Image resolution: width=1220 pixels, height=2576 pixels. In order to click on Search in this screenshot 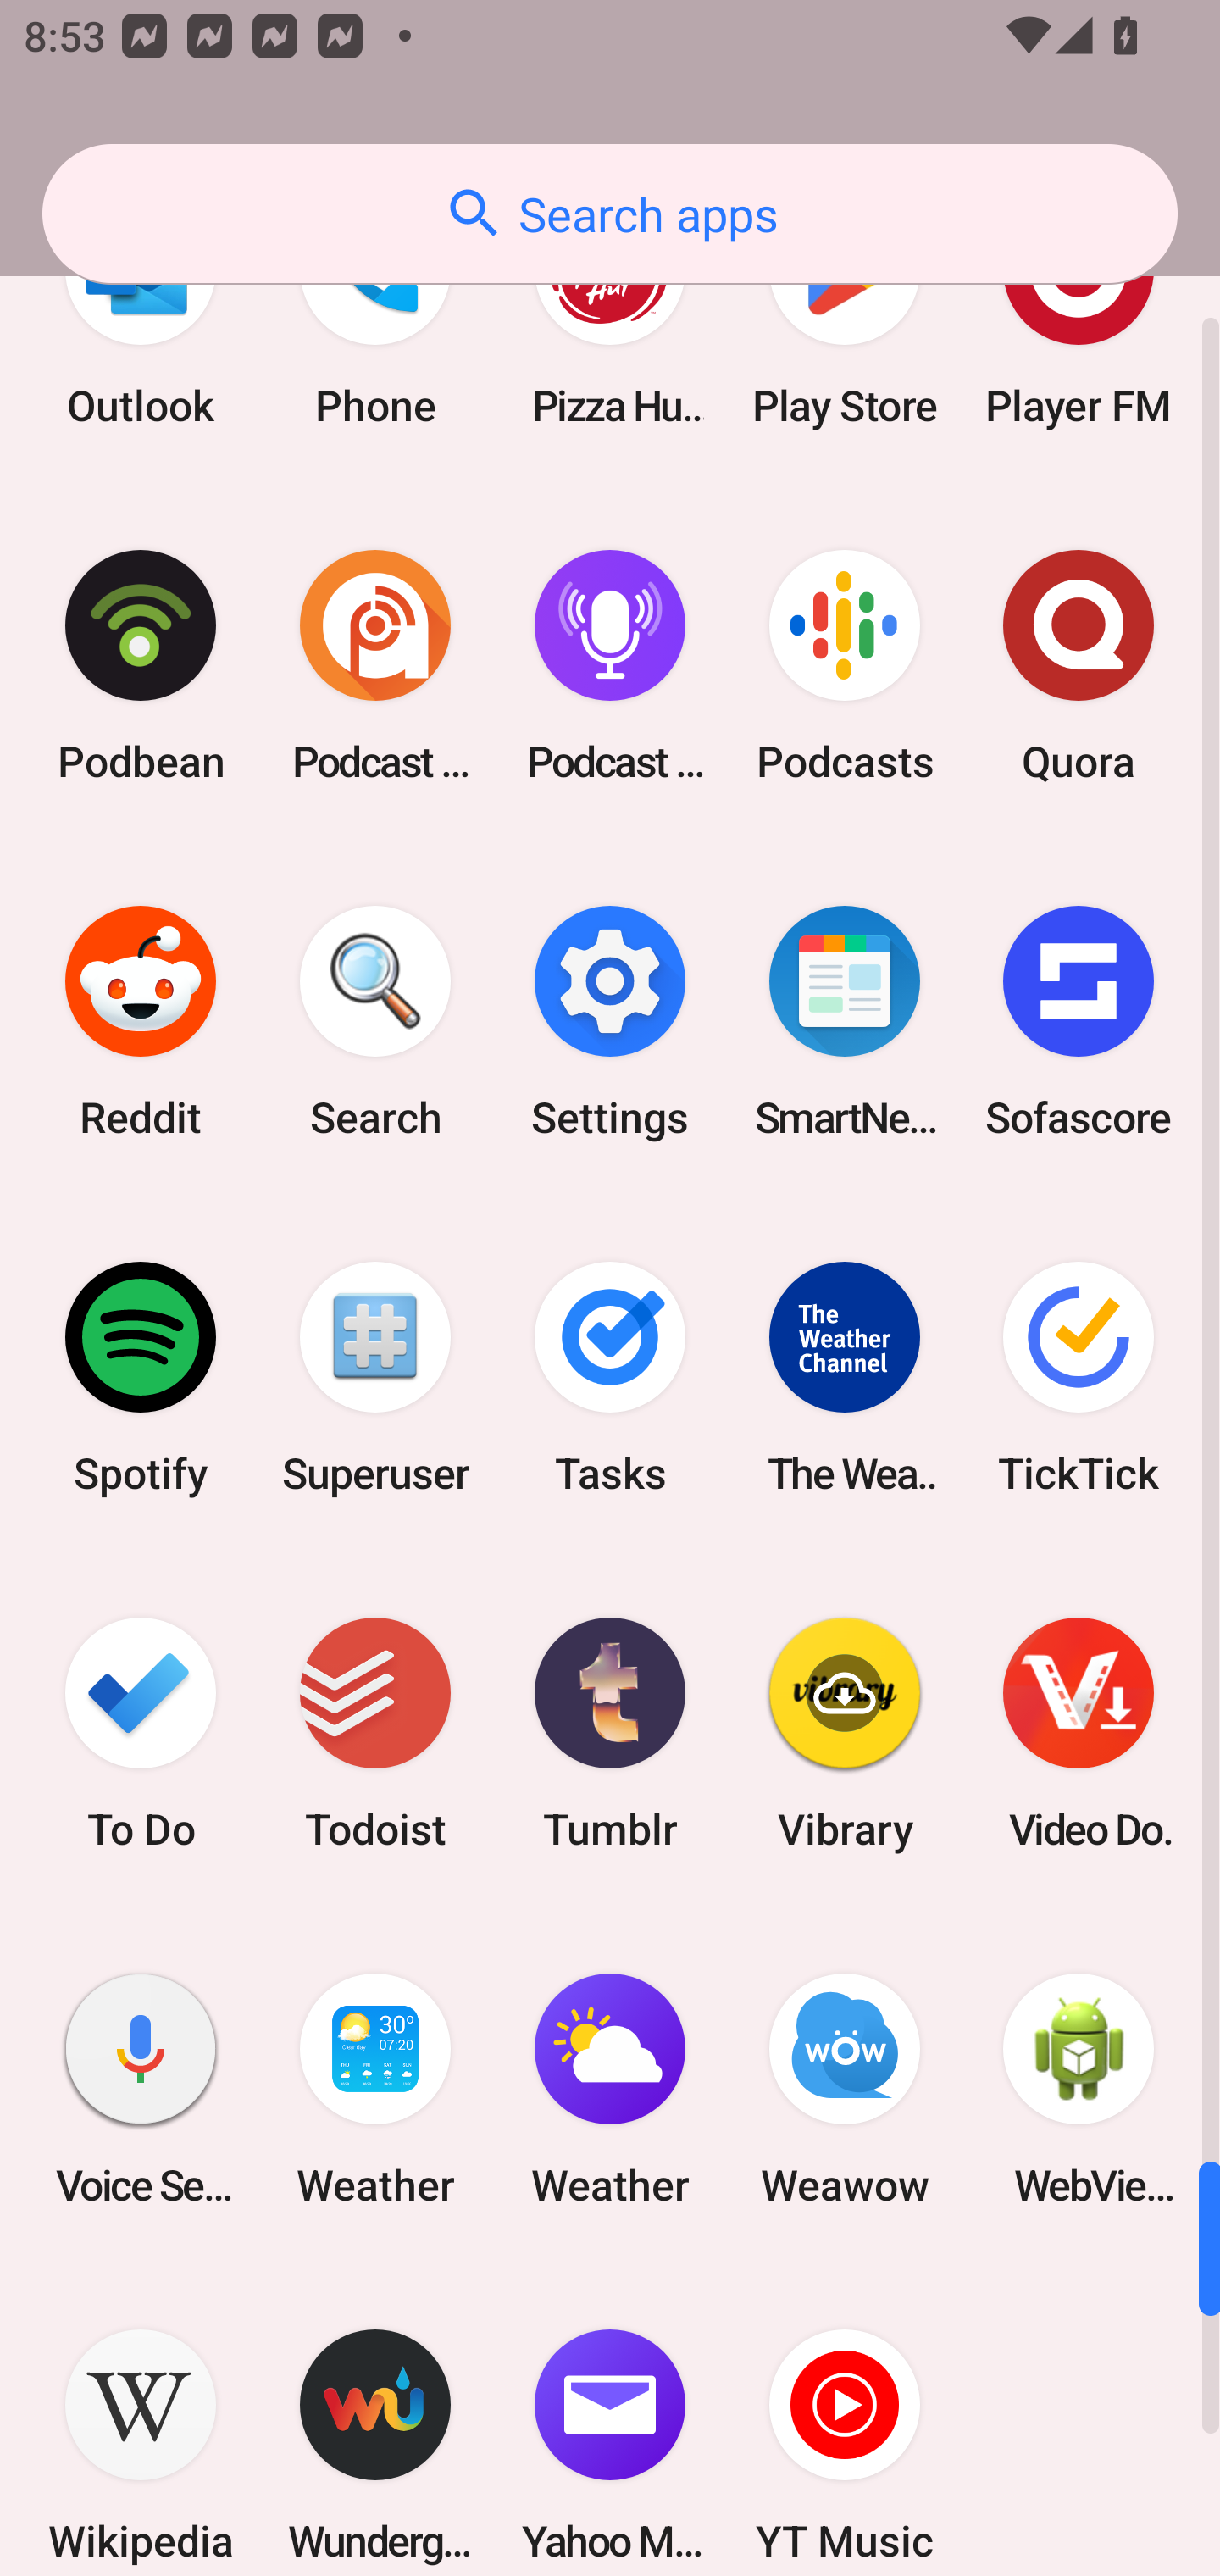, I will do `click(375, 1022)`.